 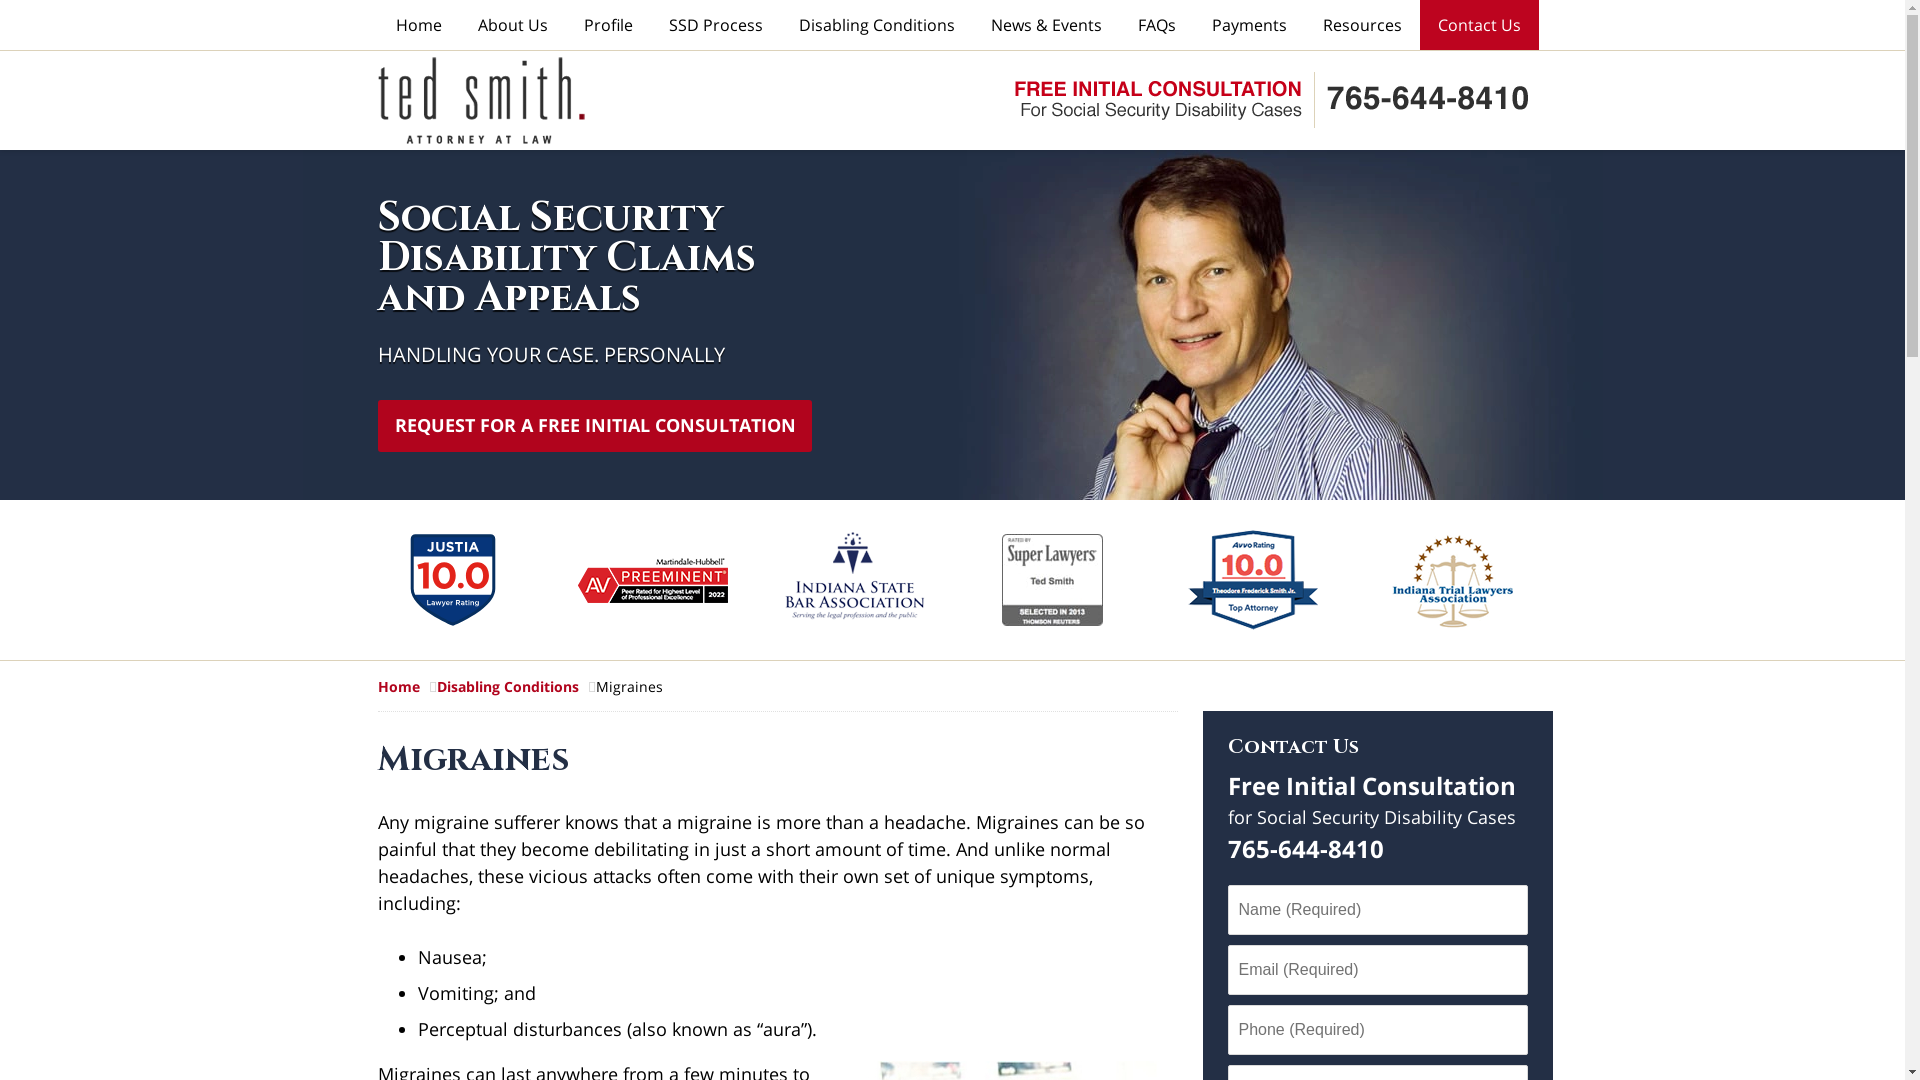 I want to click on Disabling Conditions, so click(x=516, y=686).